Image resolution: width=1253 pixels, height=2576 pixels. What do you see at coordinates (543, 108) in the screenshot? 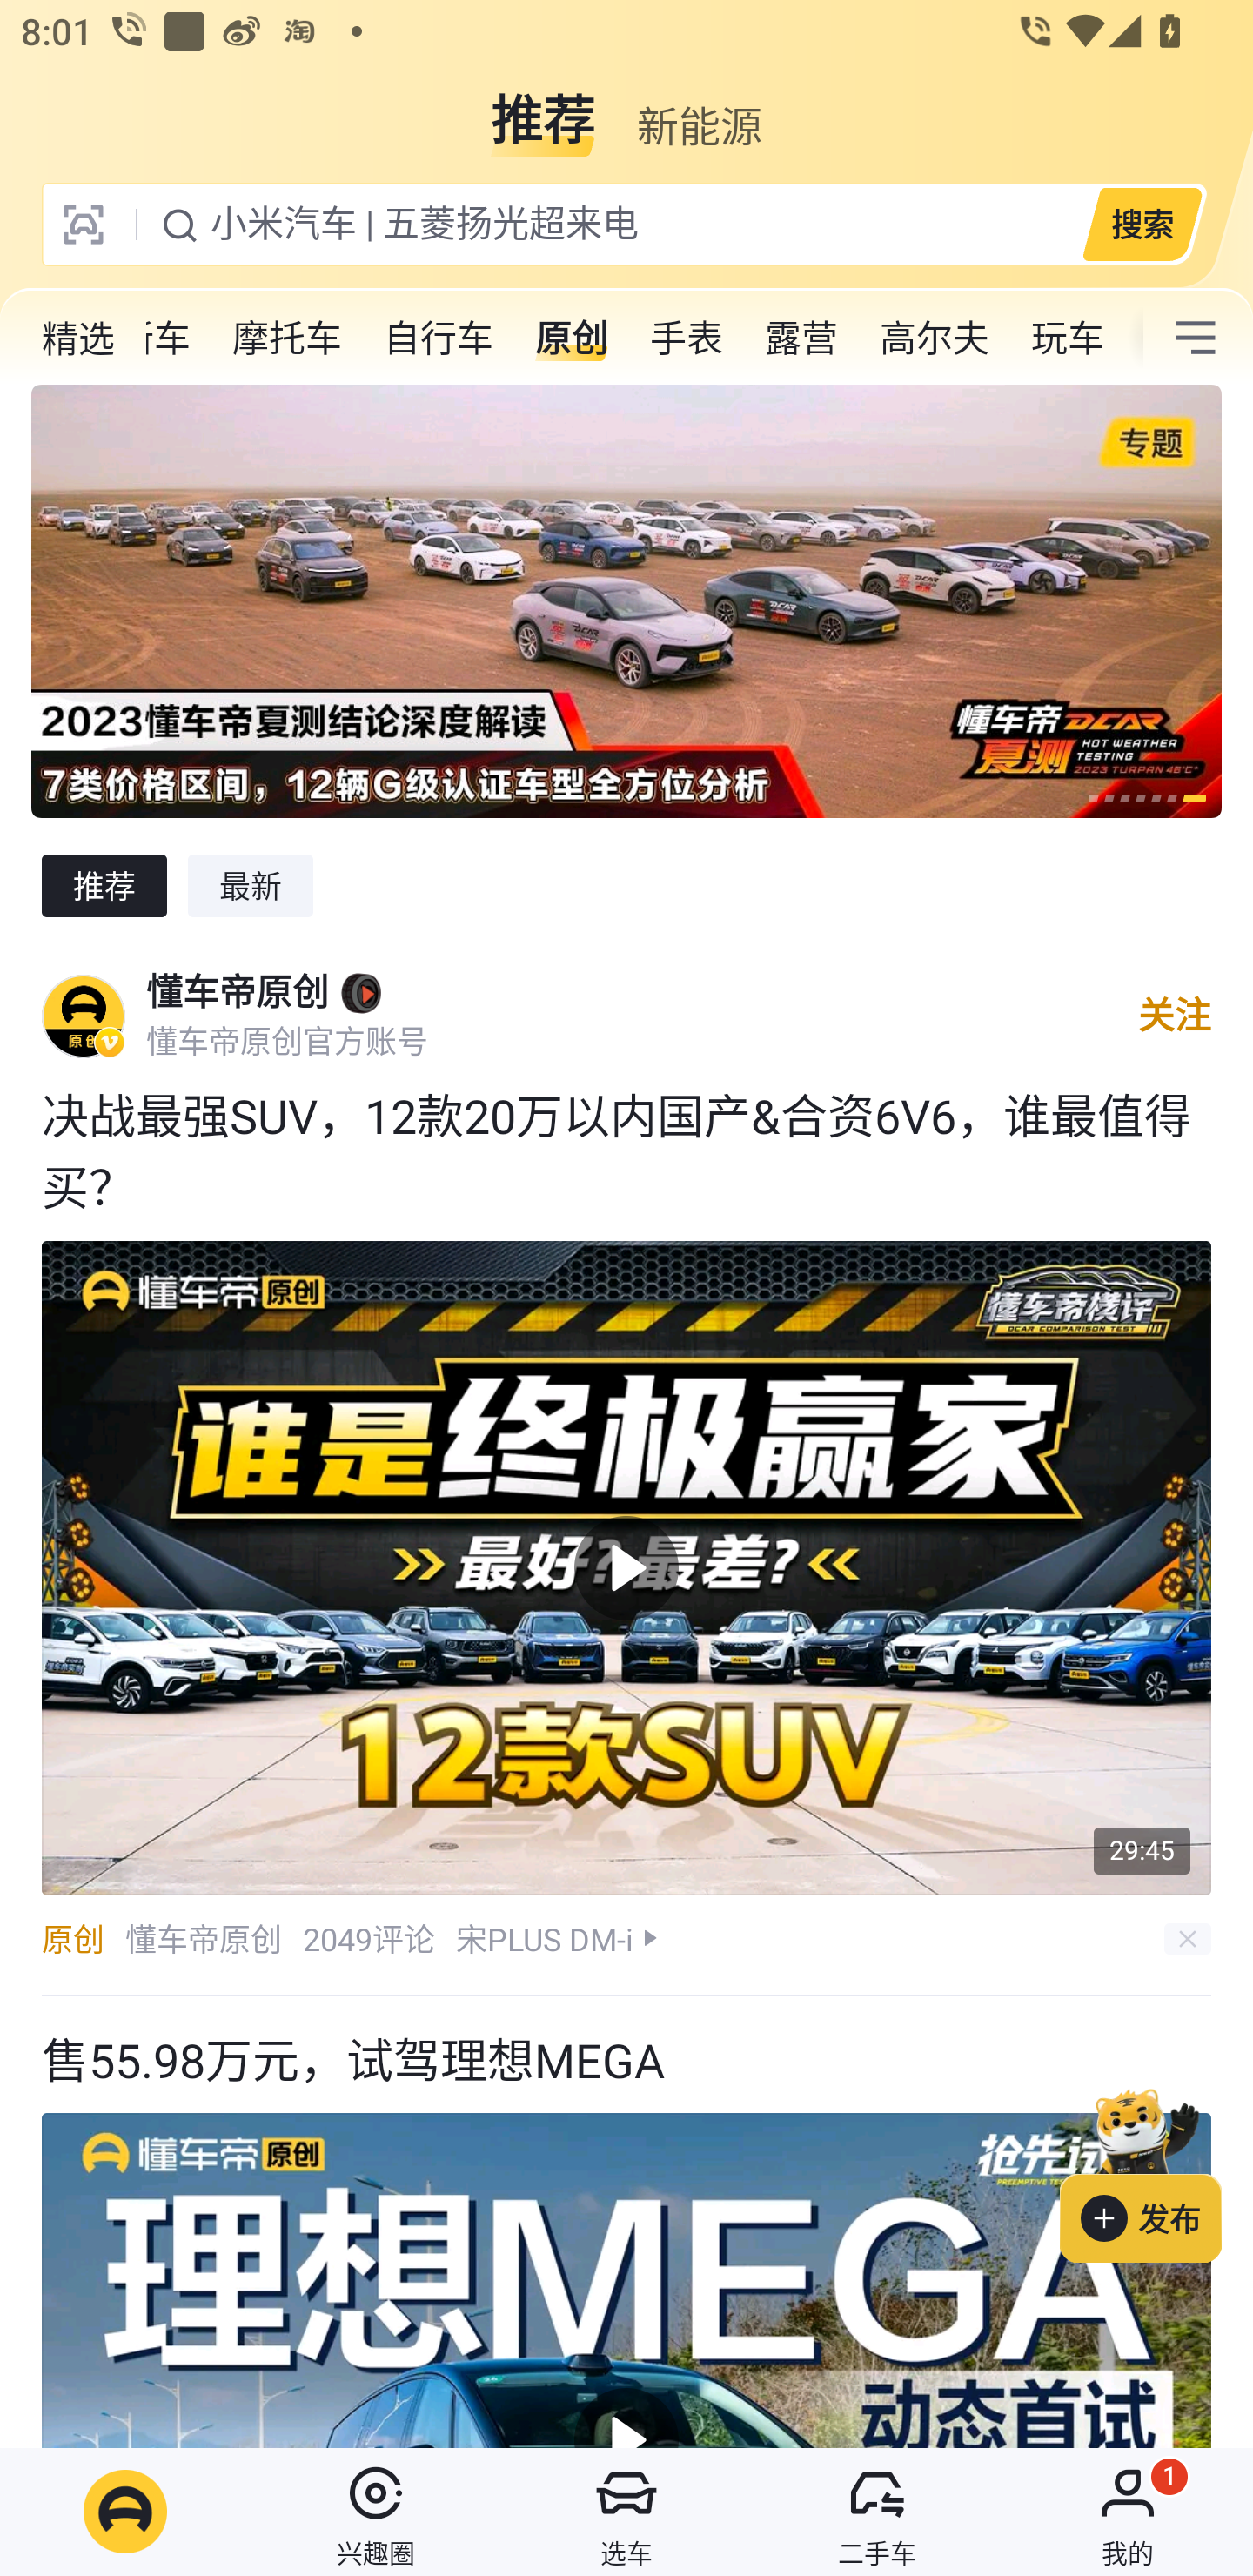
I see `推荐` at bounding box center [543, 108].